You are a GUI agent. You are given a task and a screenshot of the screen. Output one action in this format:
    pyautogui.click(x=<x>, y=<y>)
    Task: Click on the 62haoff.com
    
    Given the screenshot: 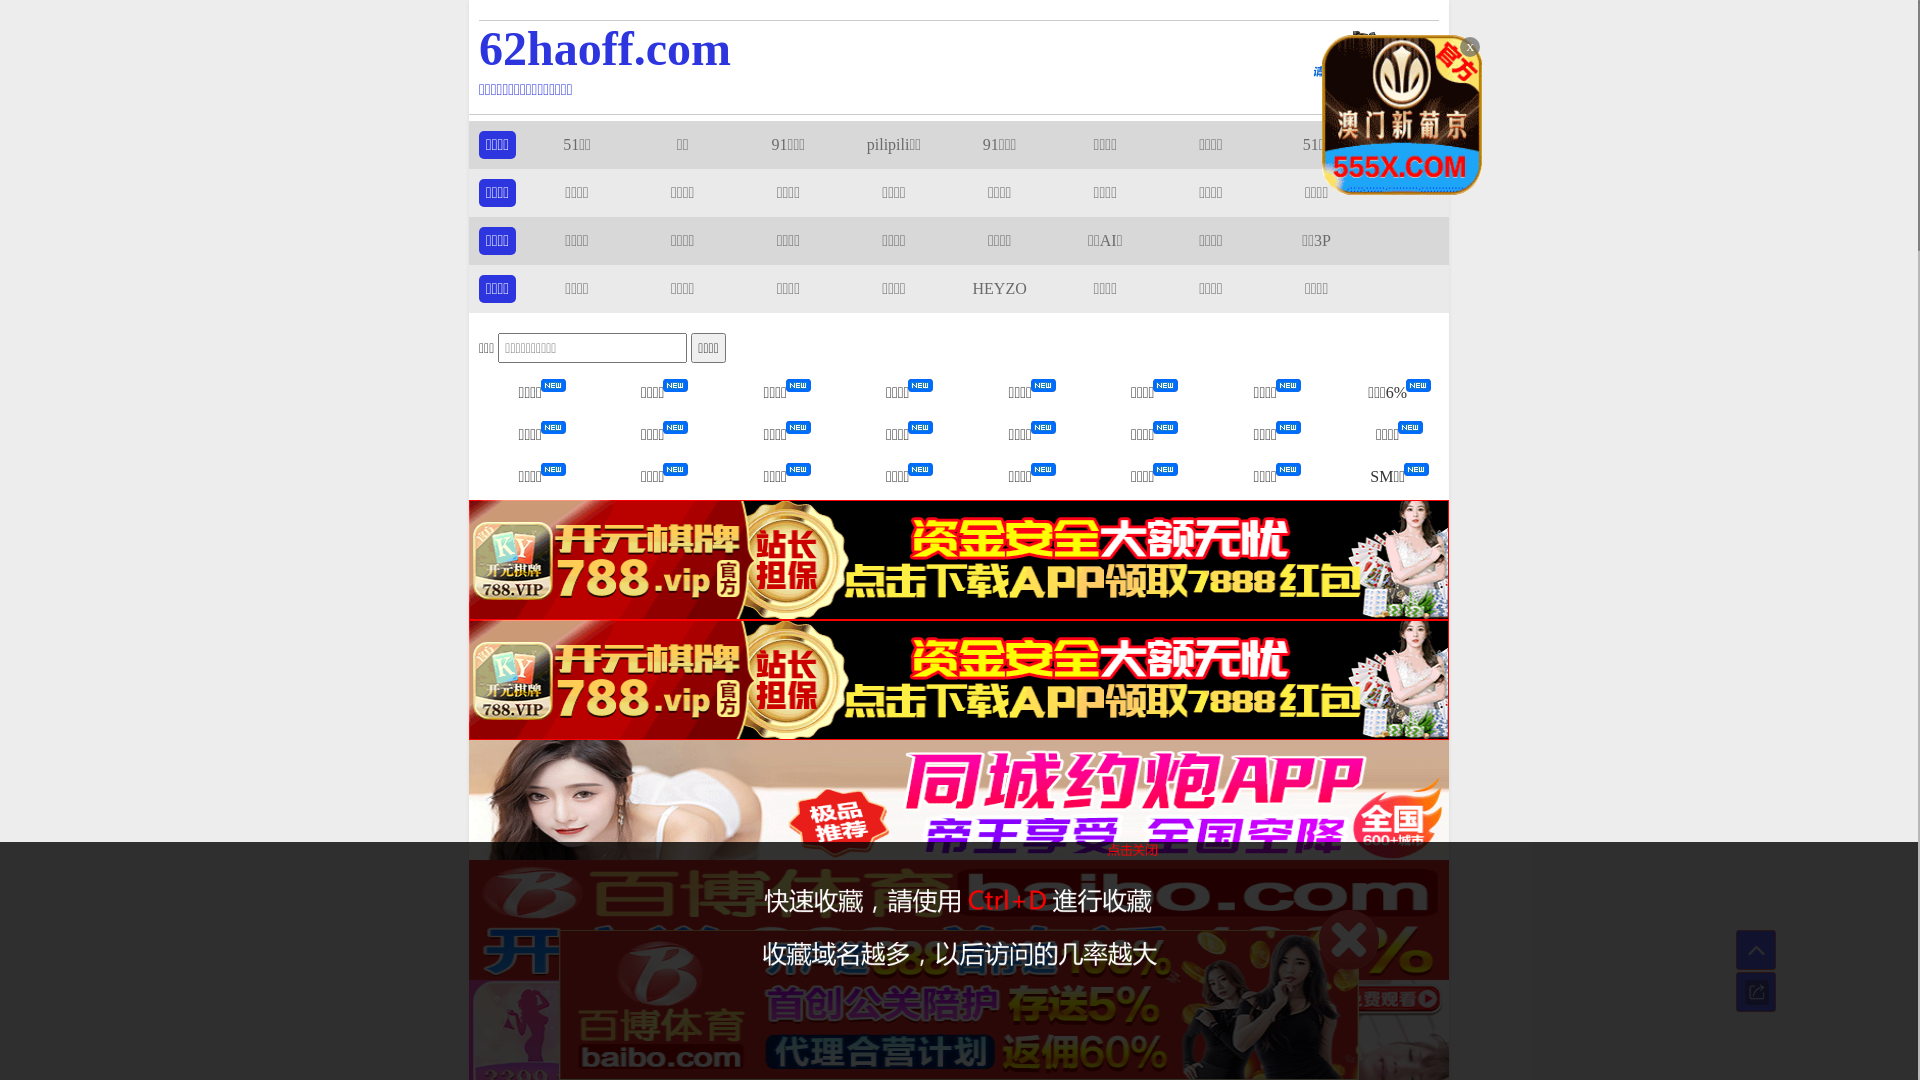 What is the action you would take?
    pyautogui.click(x=863, y=48)
    